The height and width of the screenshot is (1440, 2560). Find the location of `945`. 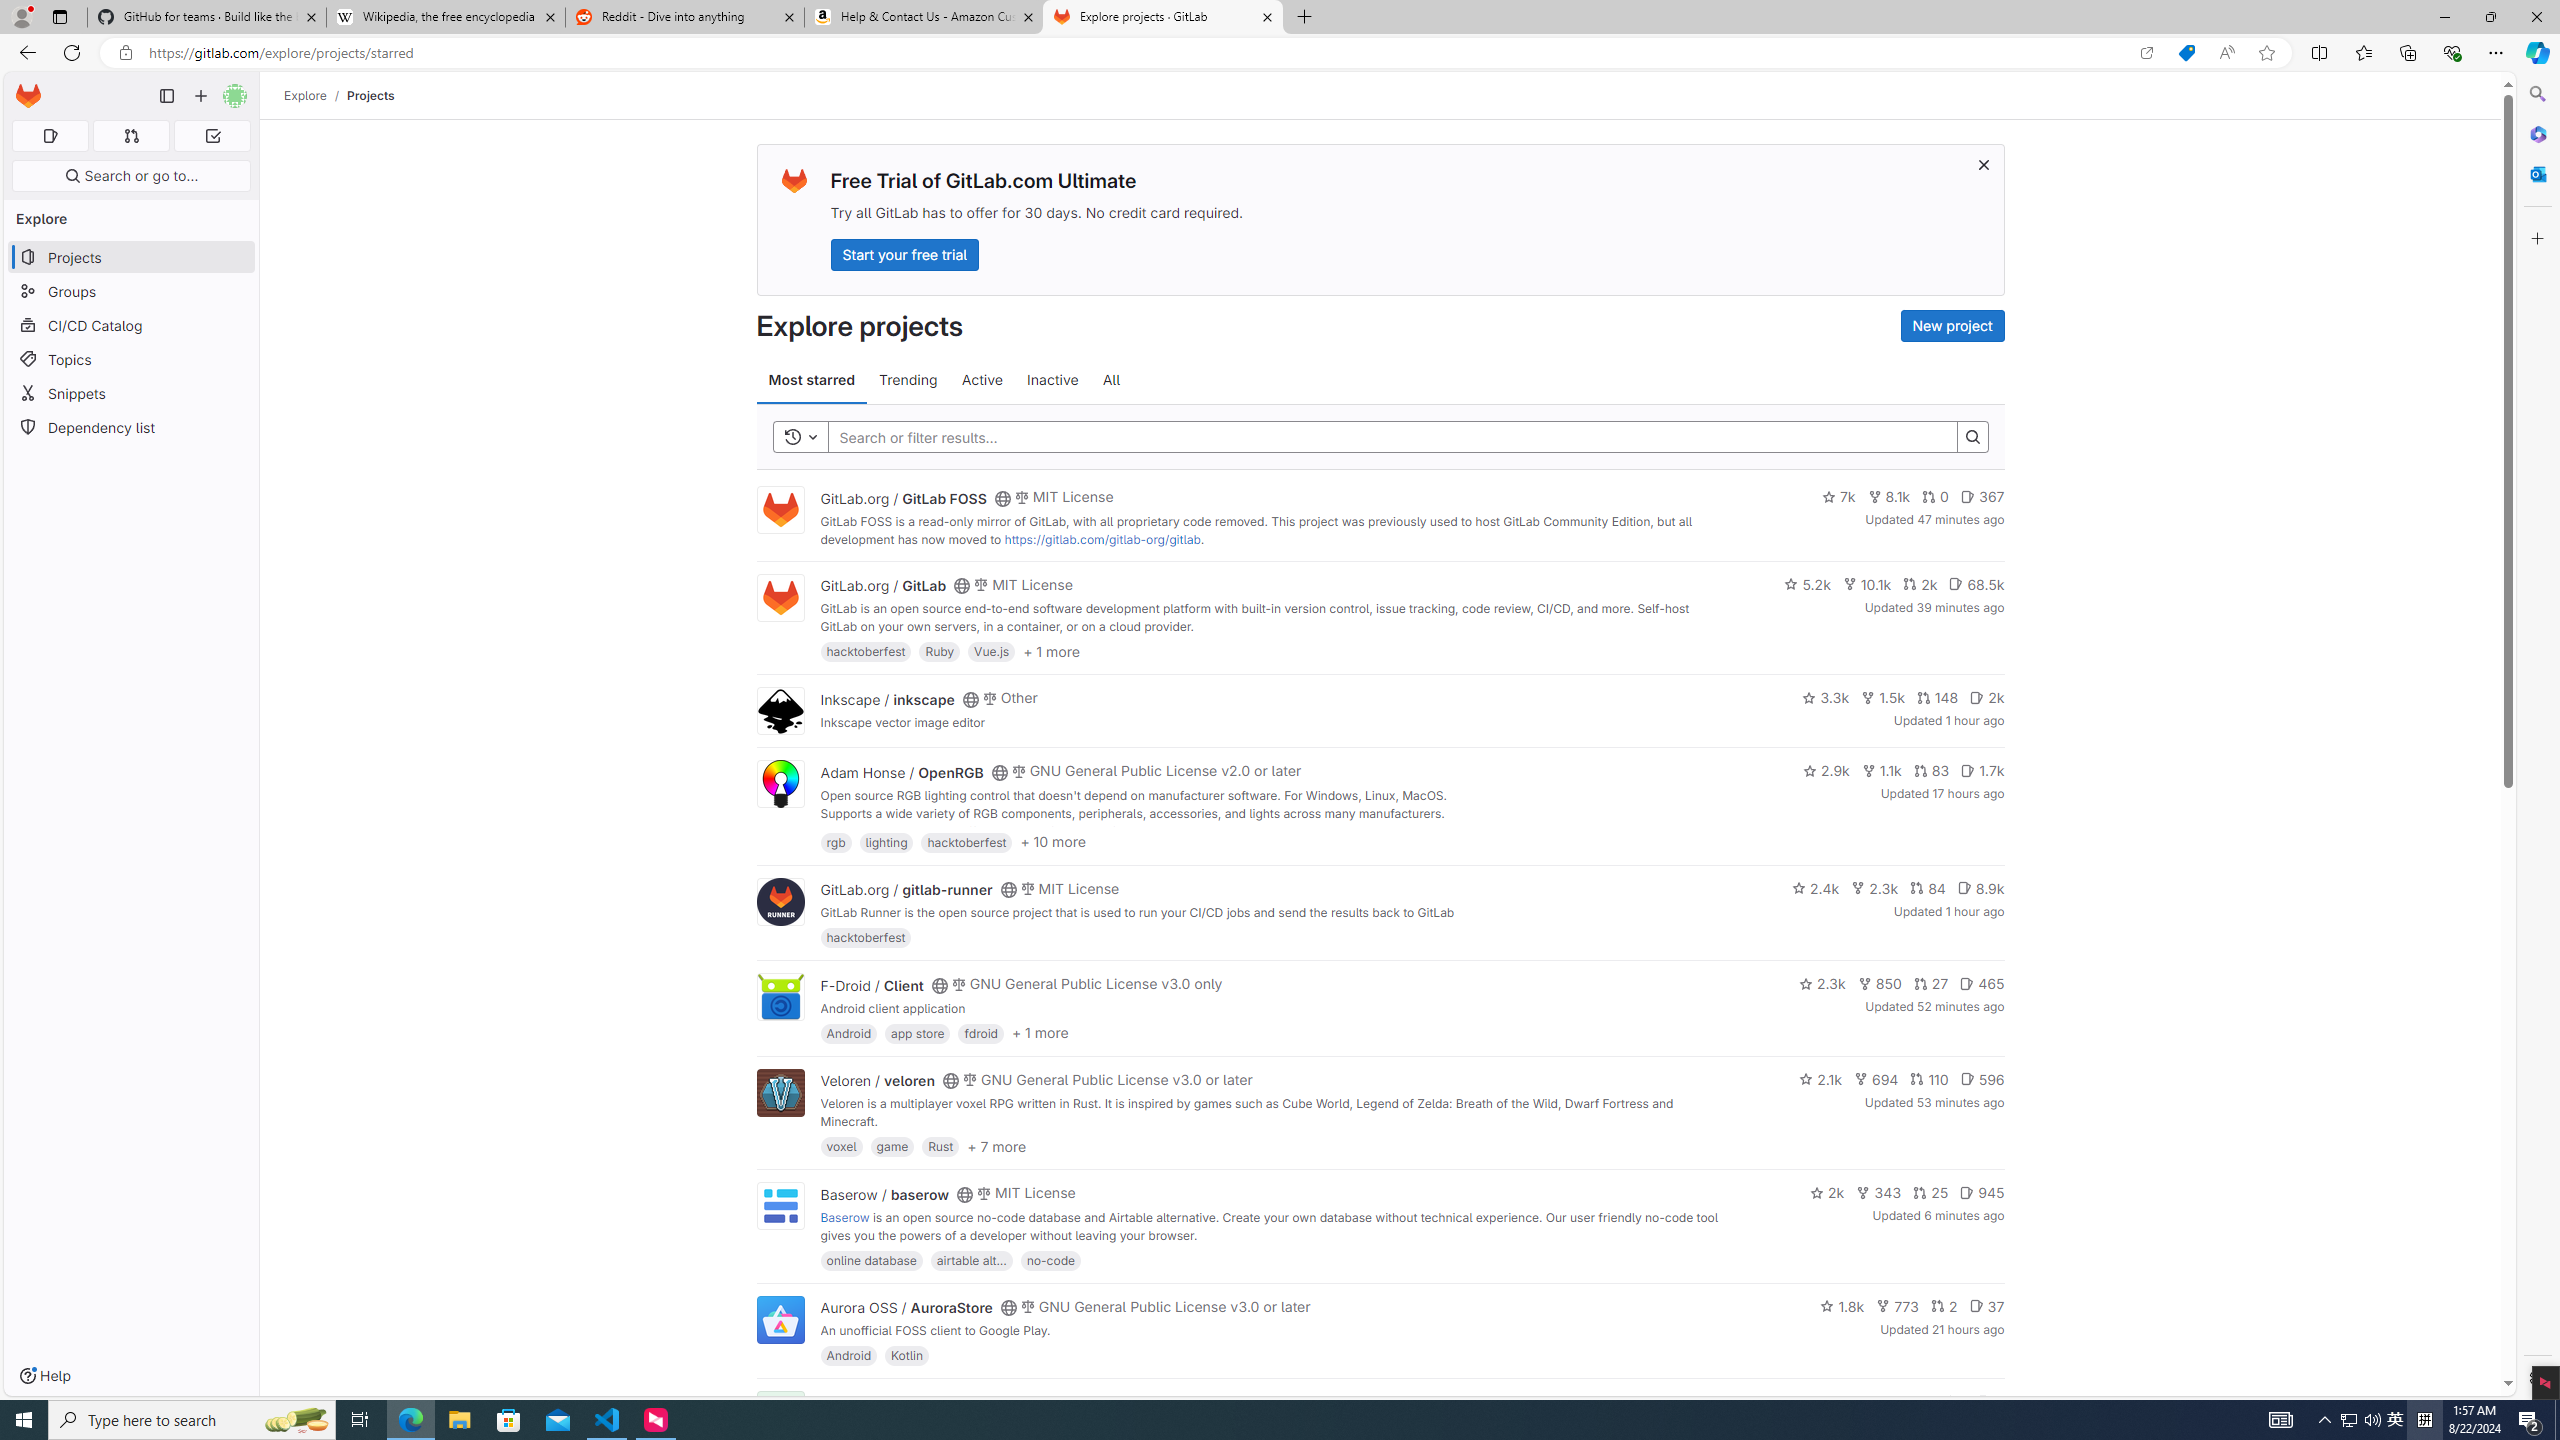

945 is located at coordinates (1982, 1192).